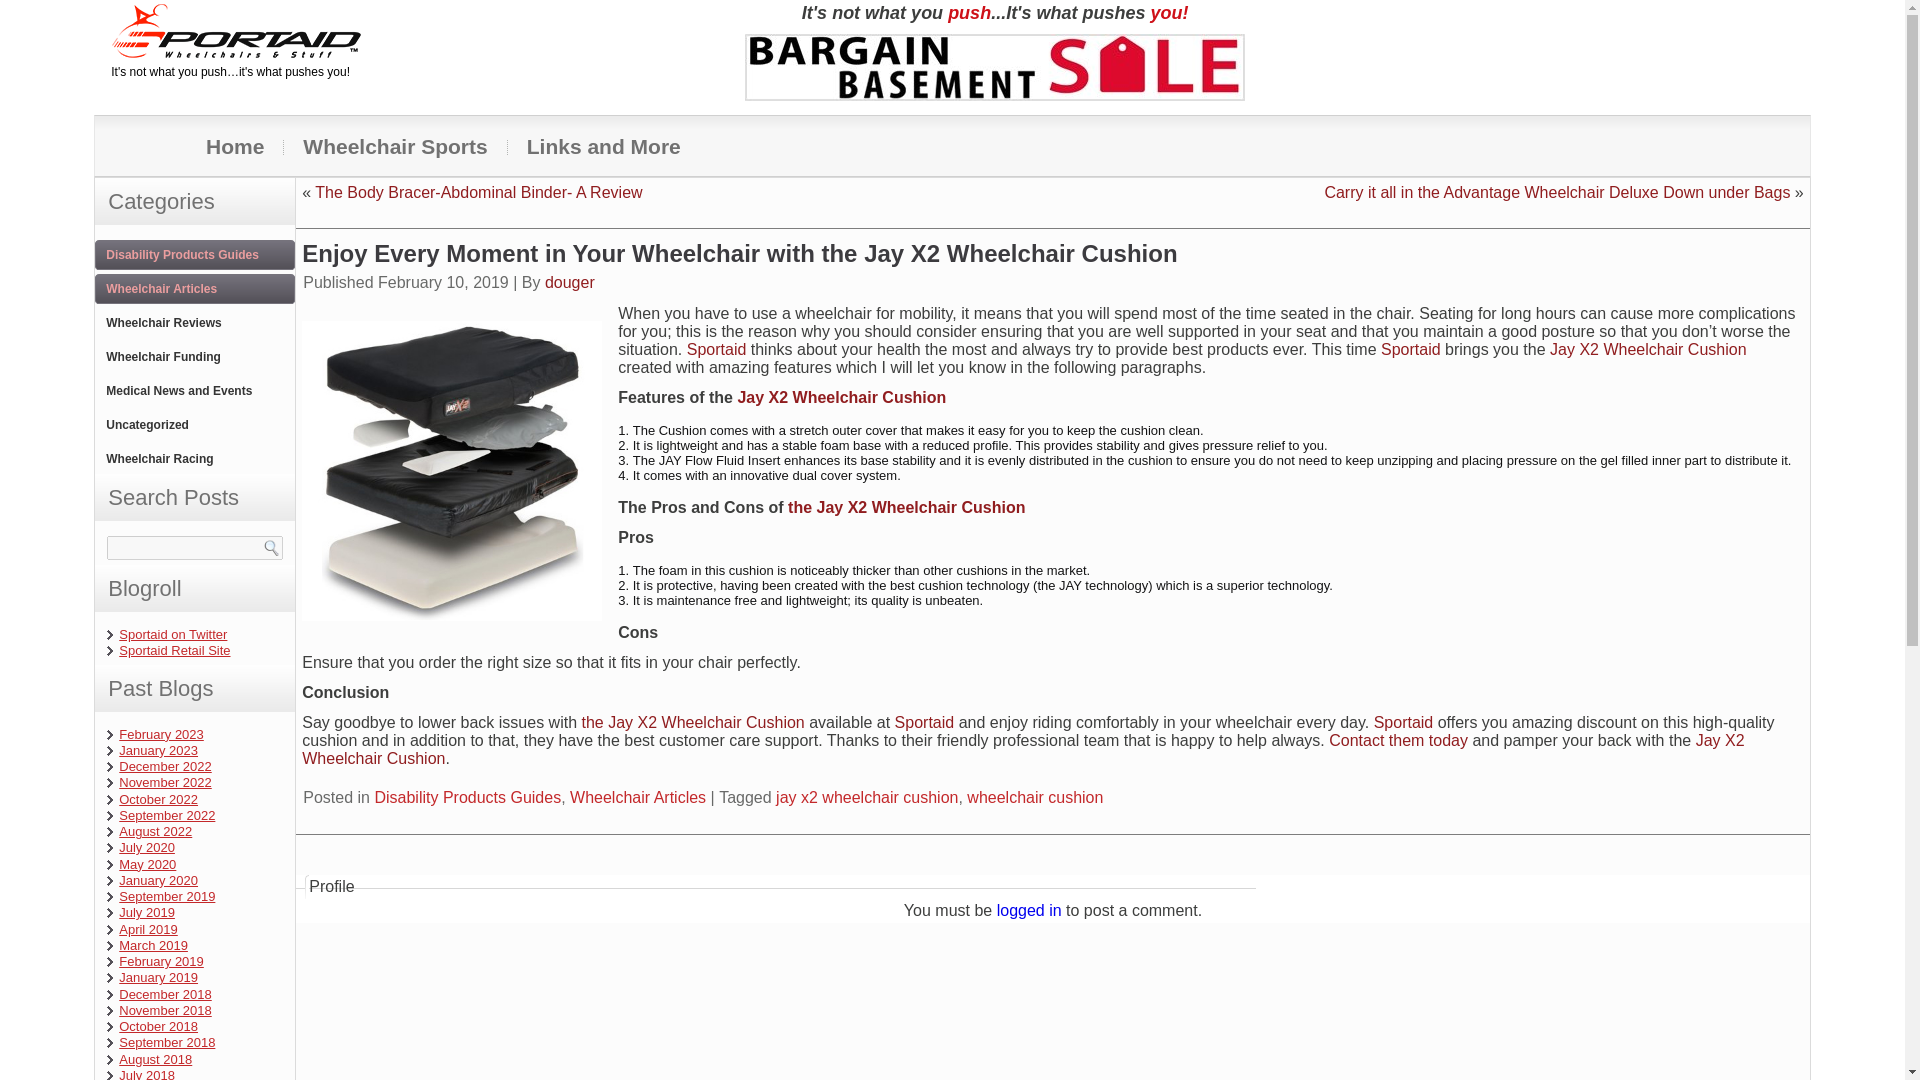 Image resolution: width=1920 pixels, height=1080 pixels. What do you see at coordinates (146, 912) in the screenshot?
I see `July 2019` at bounding box center [146, 912].